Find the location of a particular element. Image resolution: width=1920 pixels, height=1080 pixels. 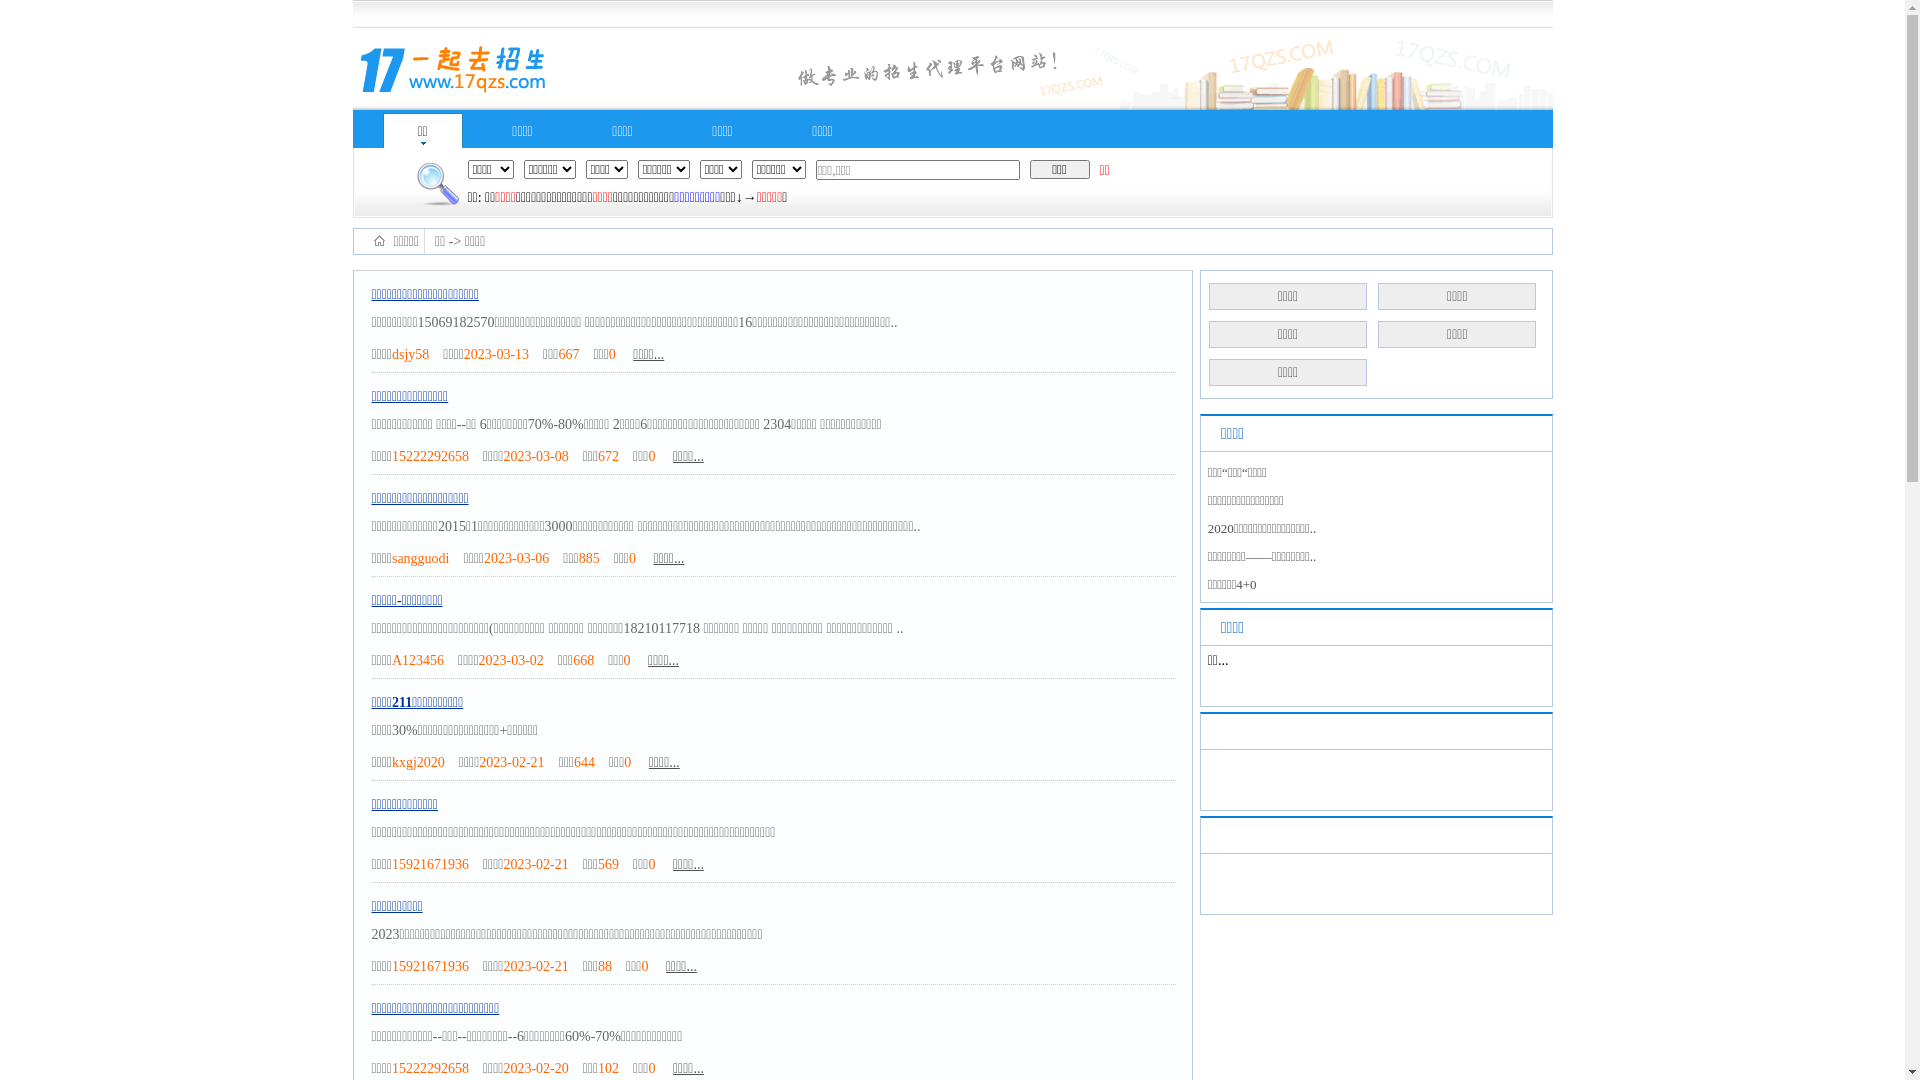

kxgj2020 is located at coordinates (418, 762).